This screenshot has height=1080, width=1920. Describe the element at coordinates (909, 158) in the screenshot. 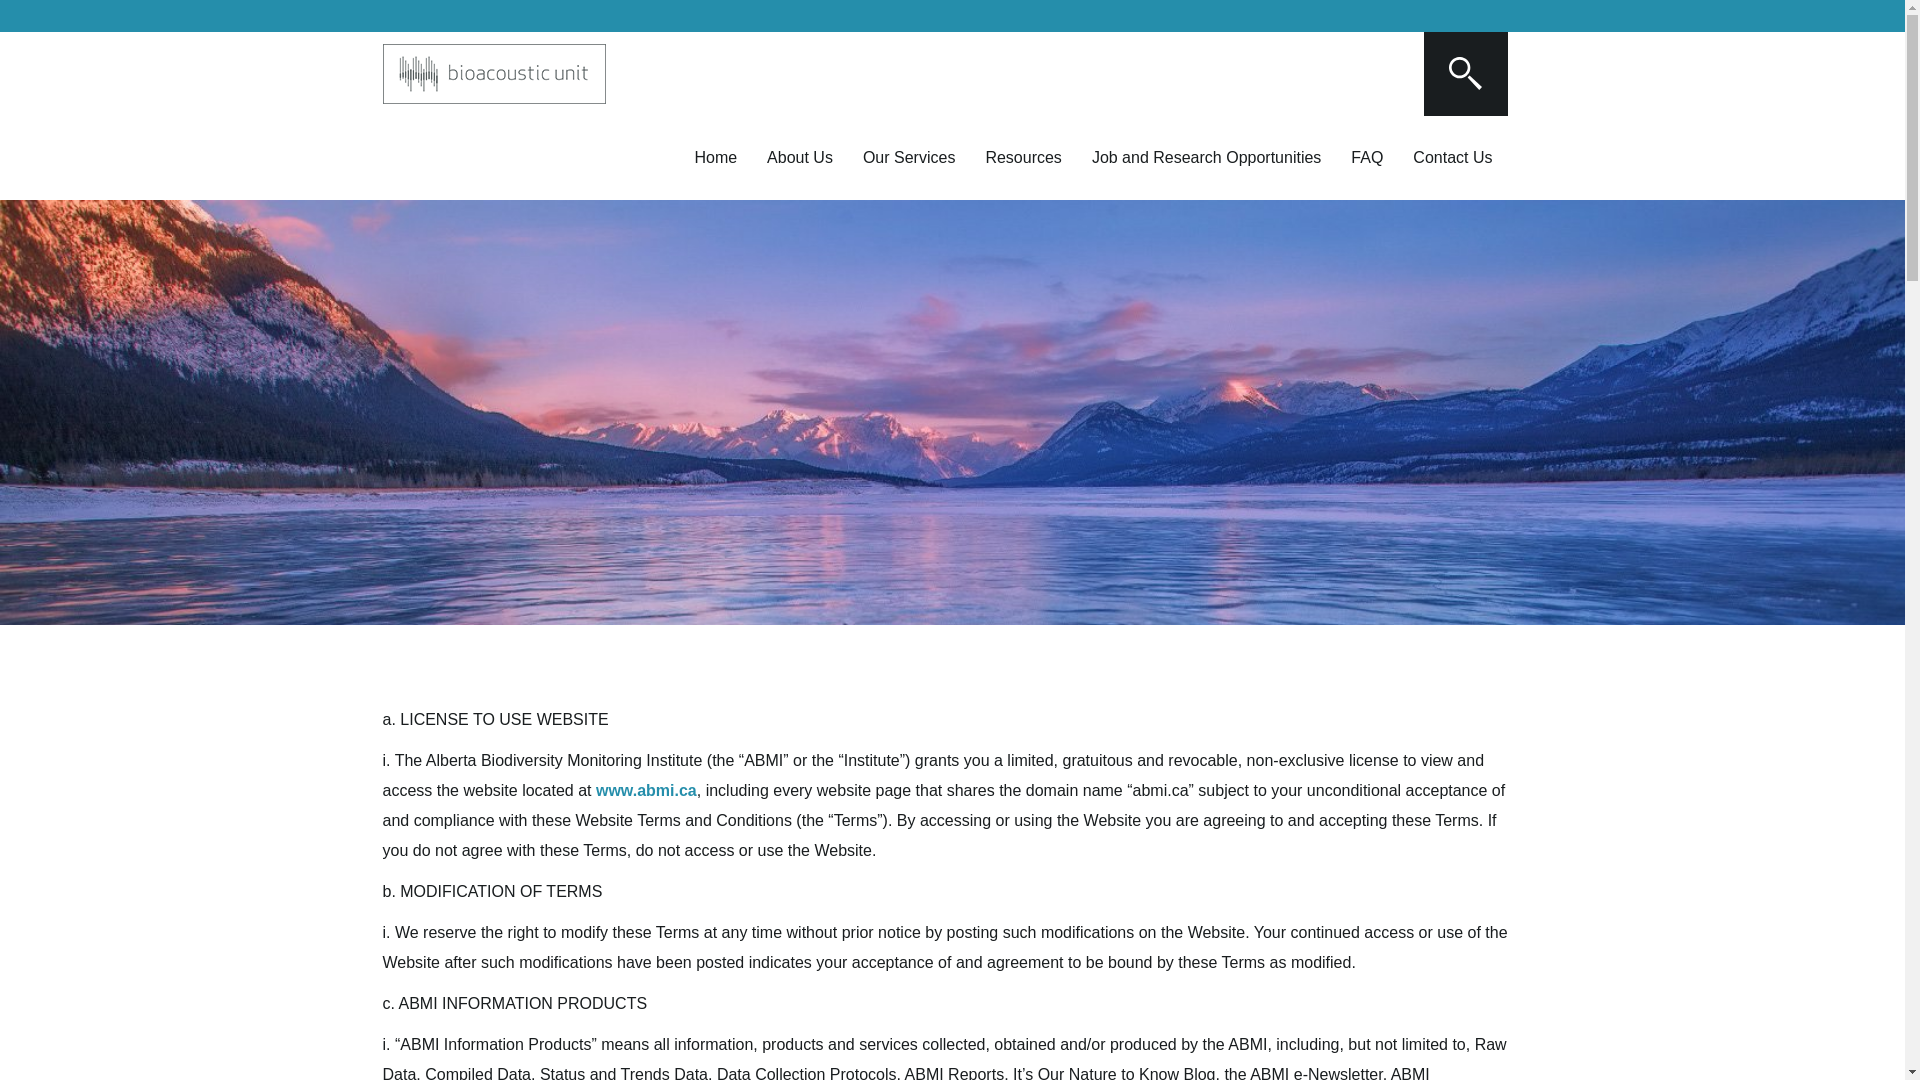

I see `Our Services` at that location.